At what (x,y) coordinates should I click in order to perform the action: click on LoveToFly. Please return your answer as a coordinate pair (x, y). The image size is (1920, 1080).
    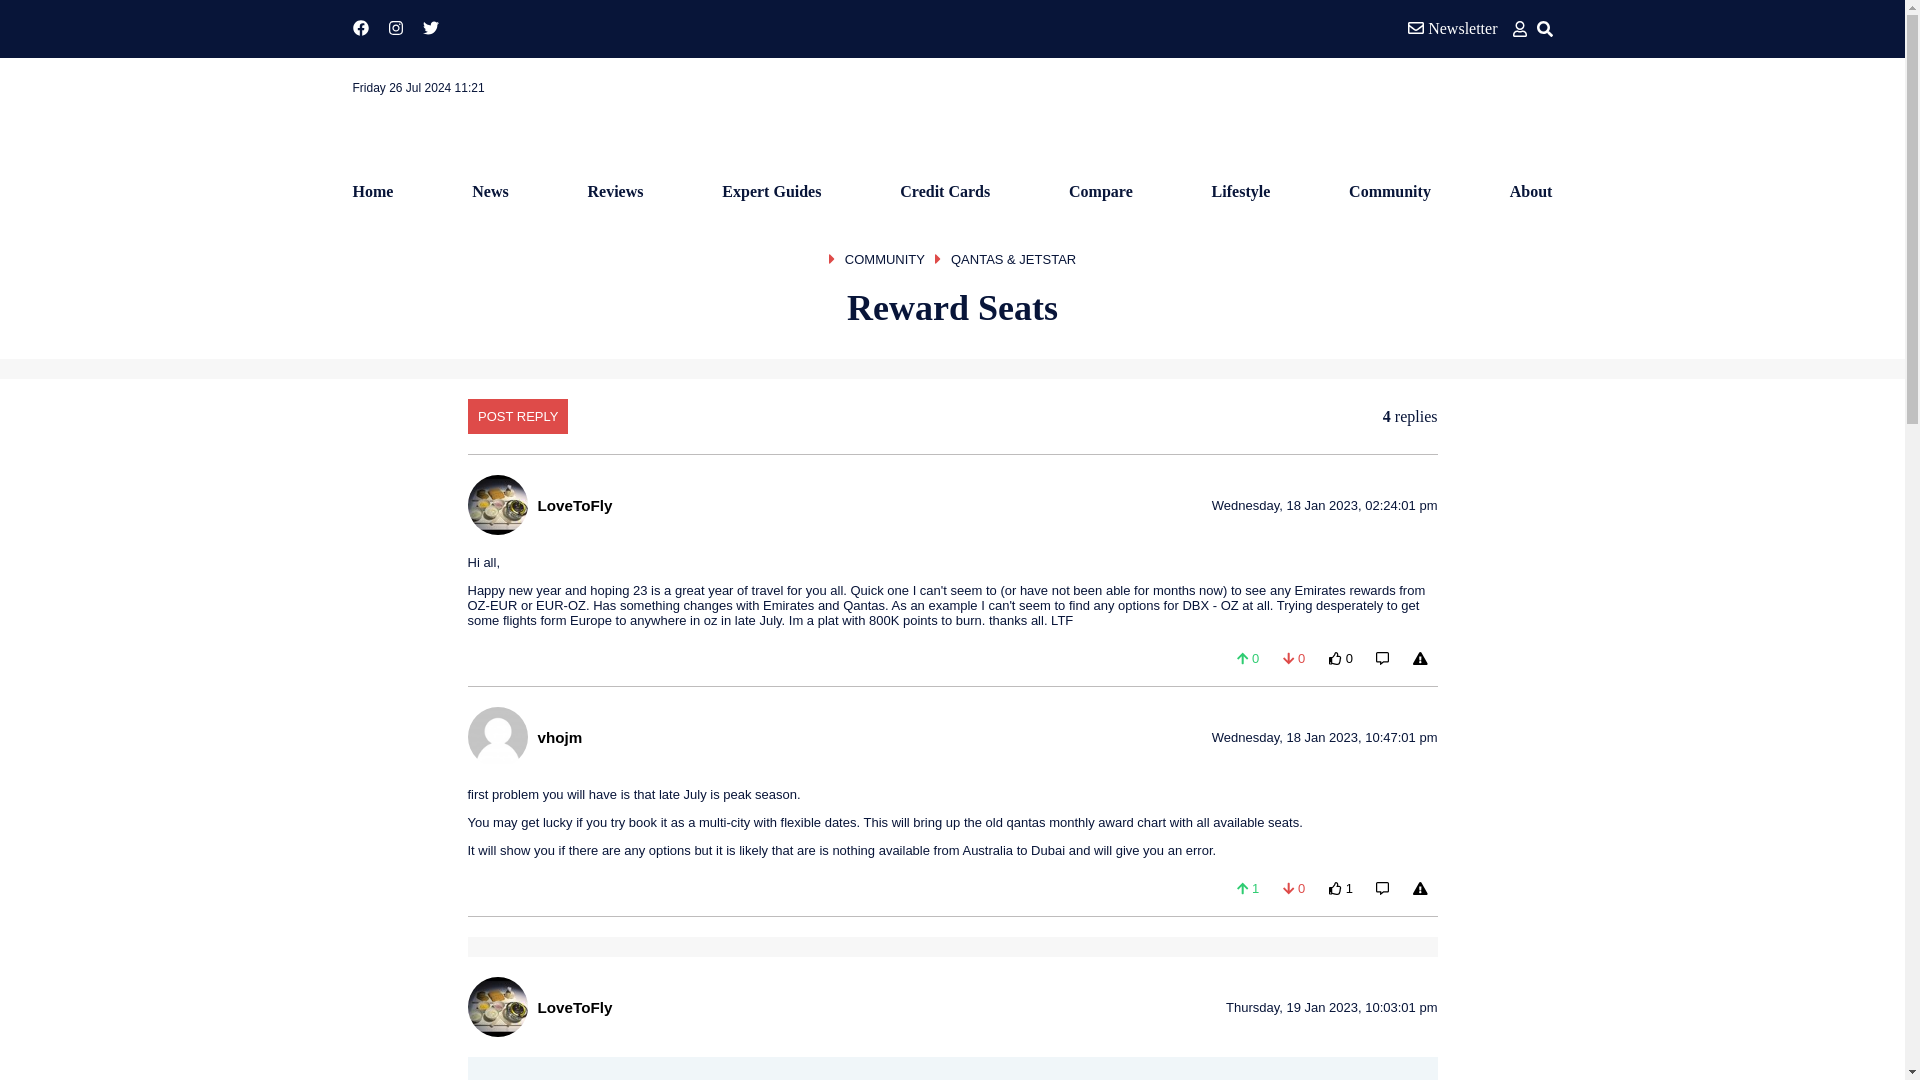
    Looking at the image, I should click on (574, 1006).